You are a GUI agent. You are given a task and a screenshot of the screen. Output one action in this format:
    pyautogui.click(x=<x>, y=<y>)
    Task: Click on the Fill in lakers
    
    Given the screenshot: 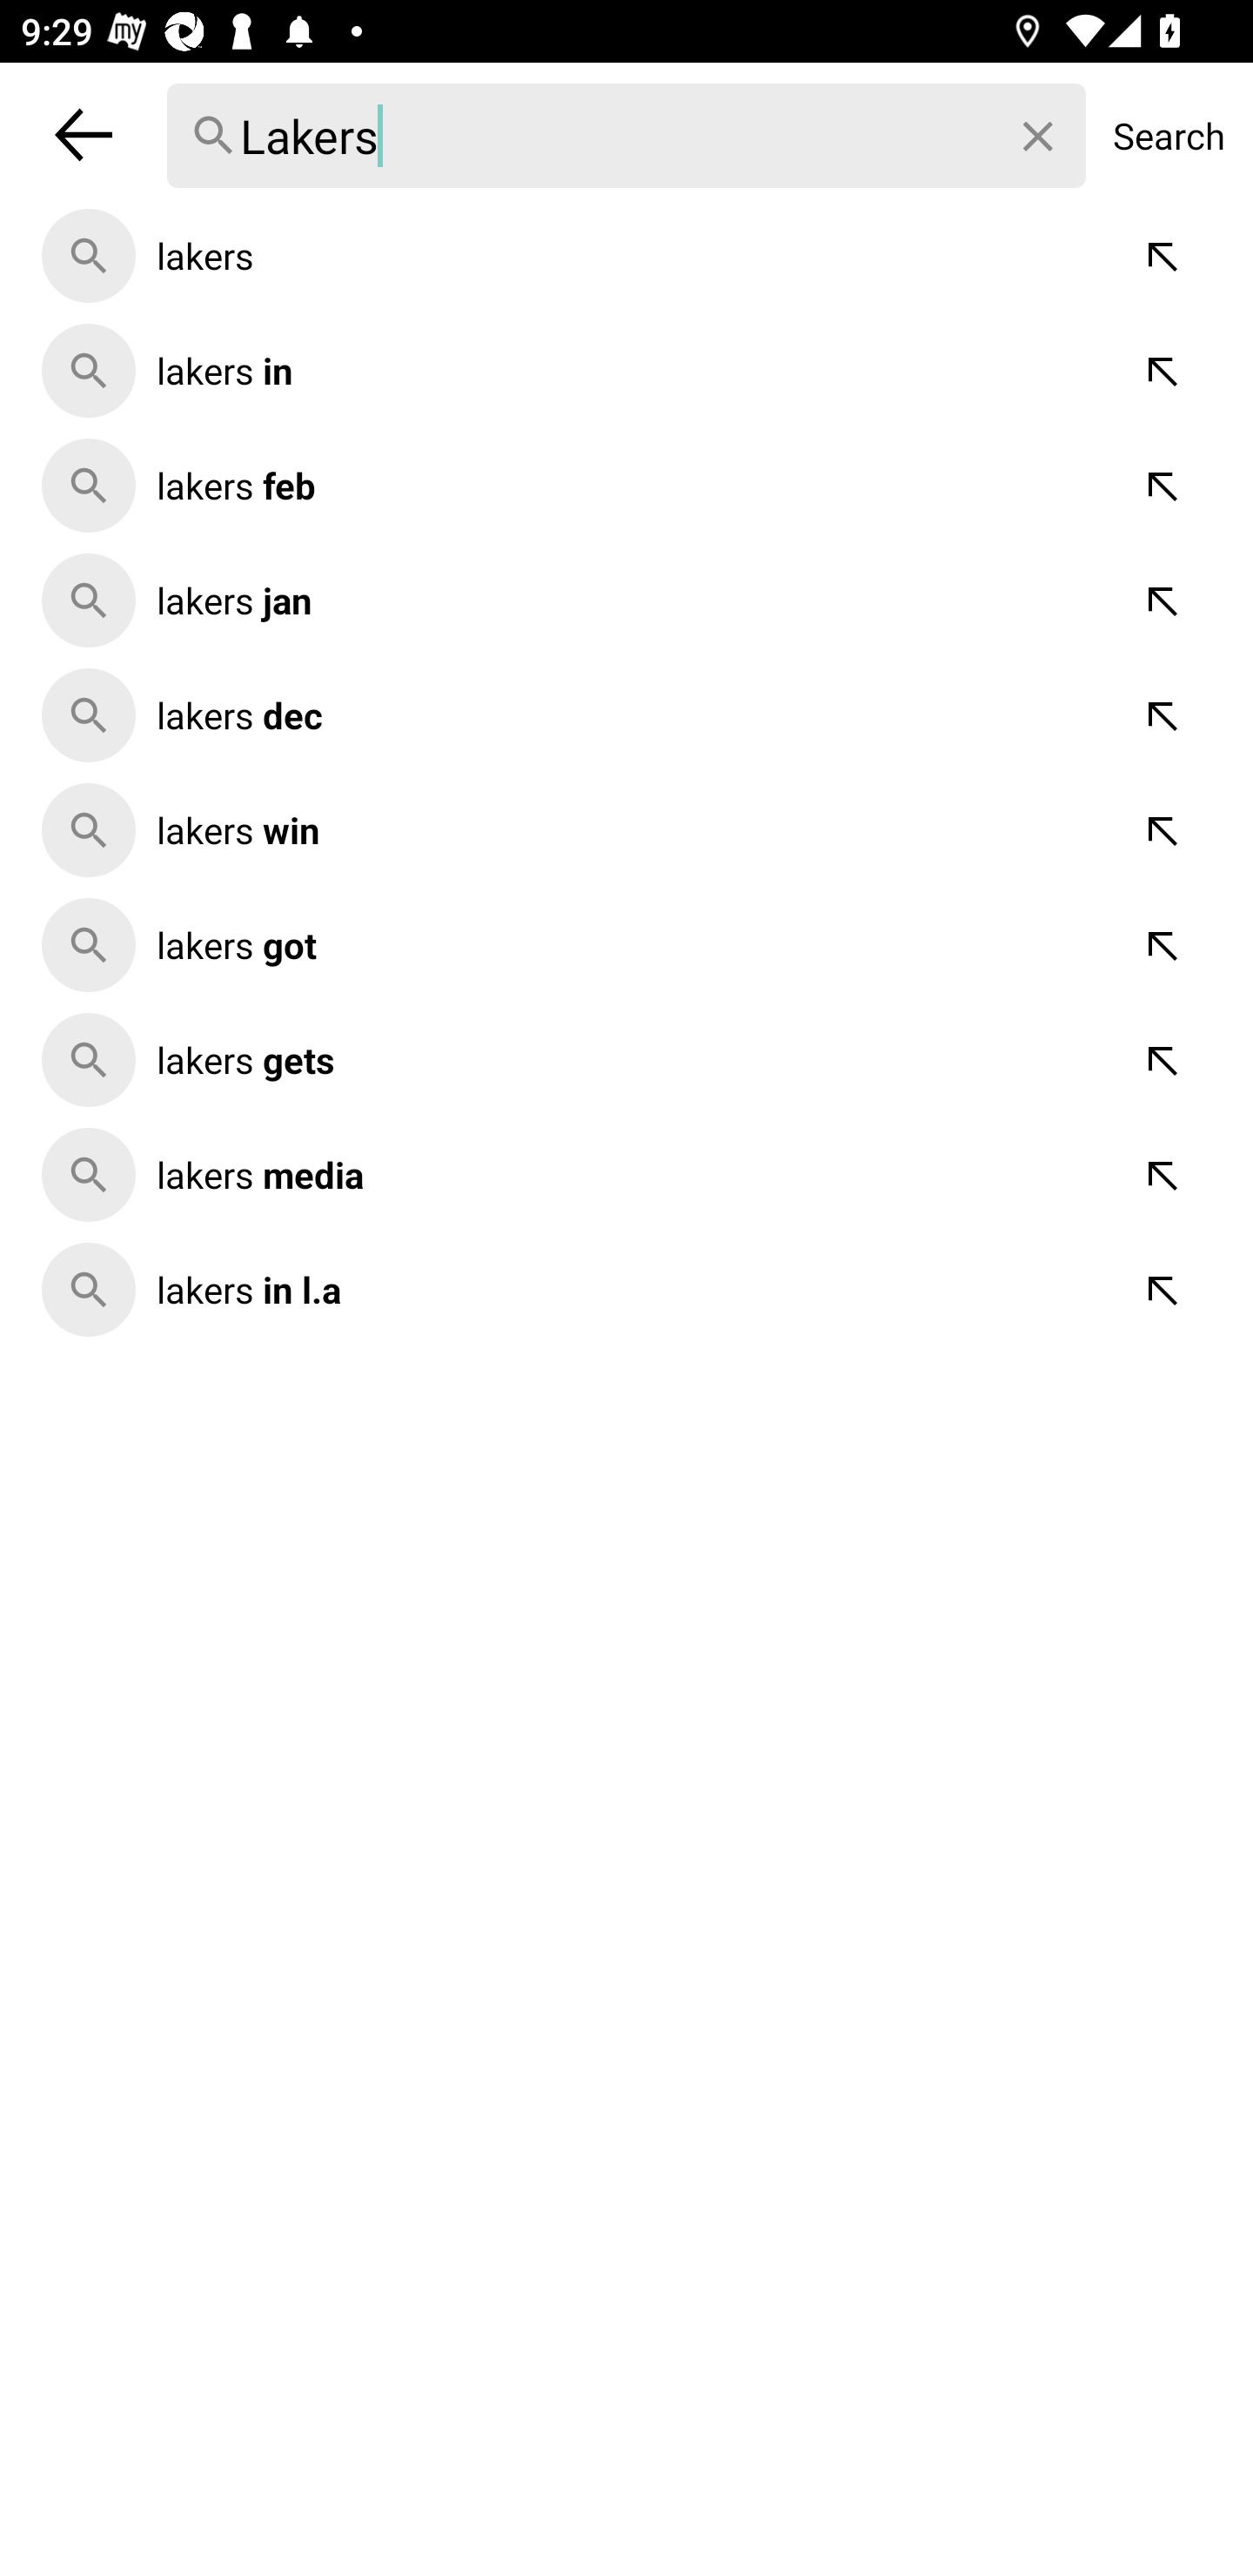 What is the action you would take?
    pyautogui.click(x=1164, y=256)
    